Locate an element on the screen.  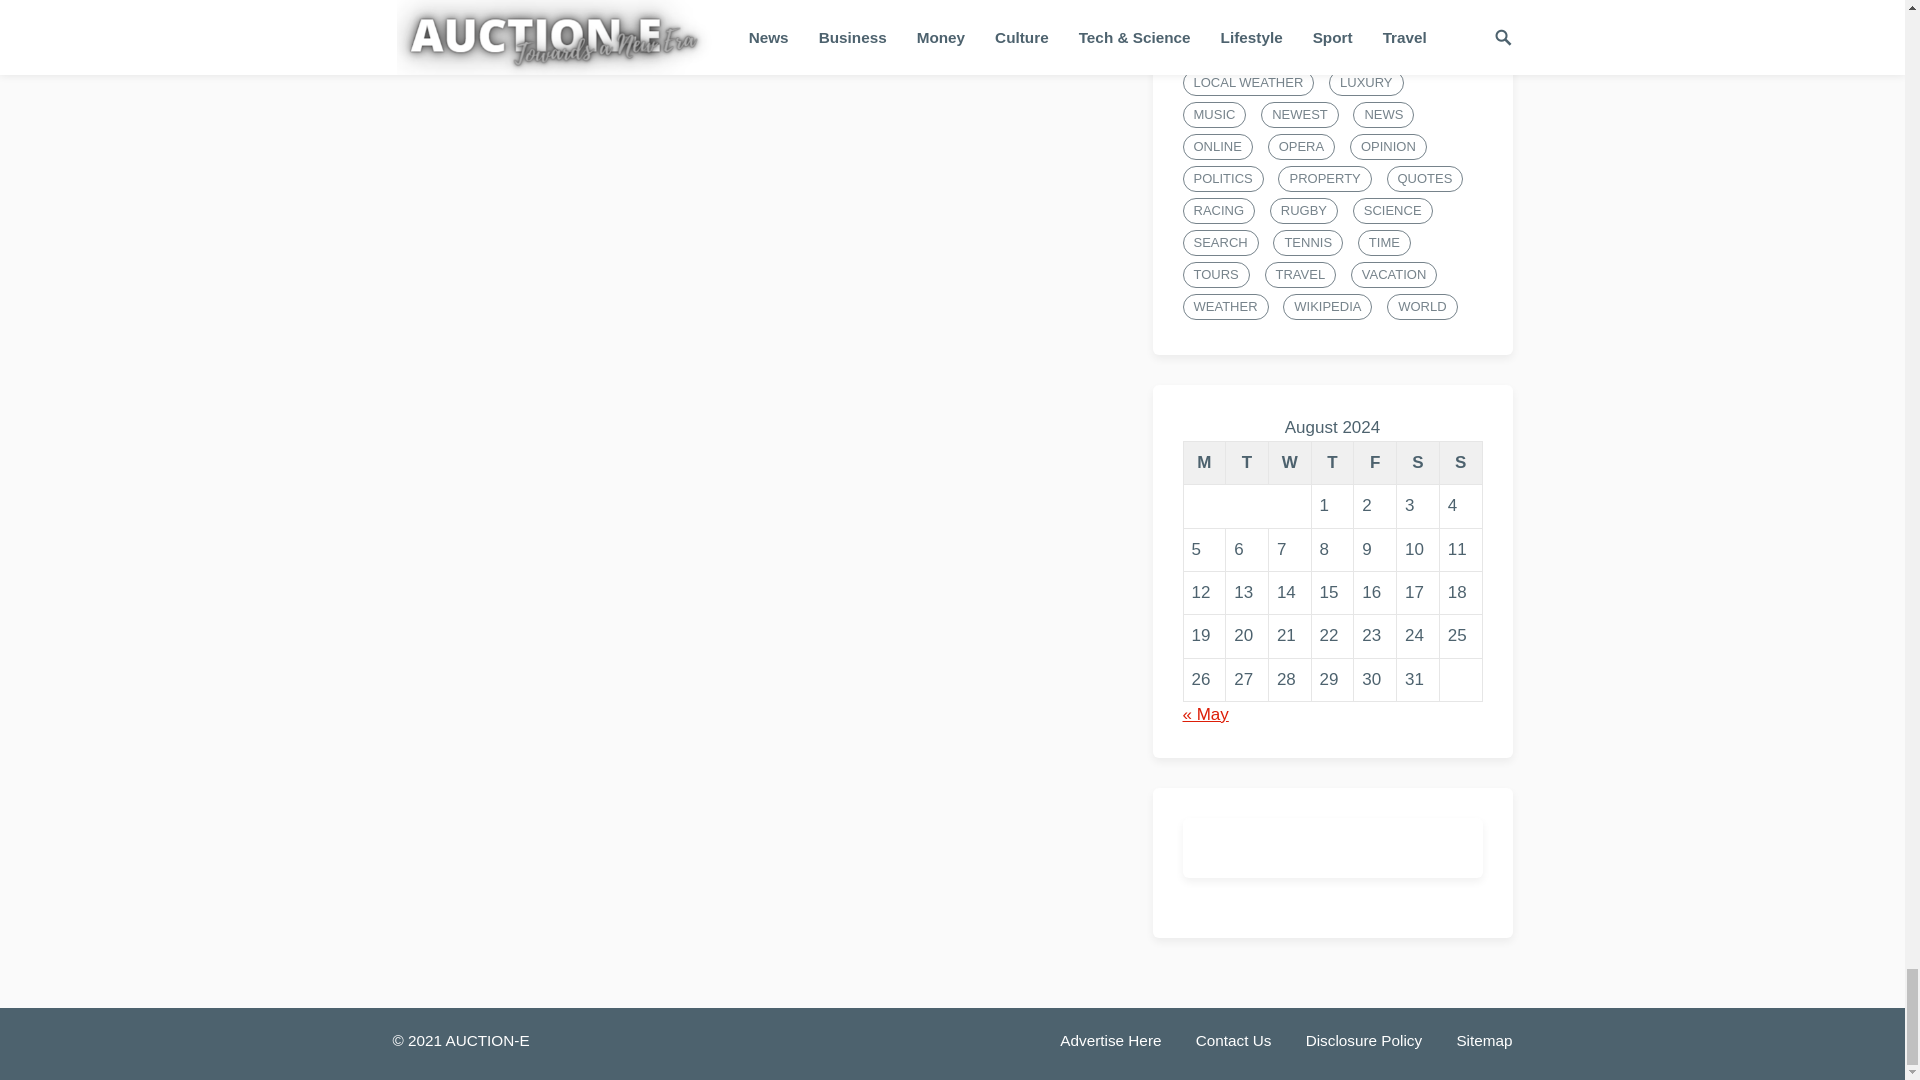
Saturday is located at coordinates (1418, 462).